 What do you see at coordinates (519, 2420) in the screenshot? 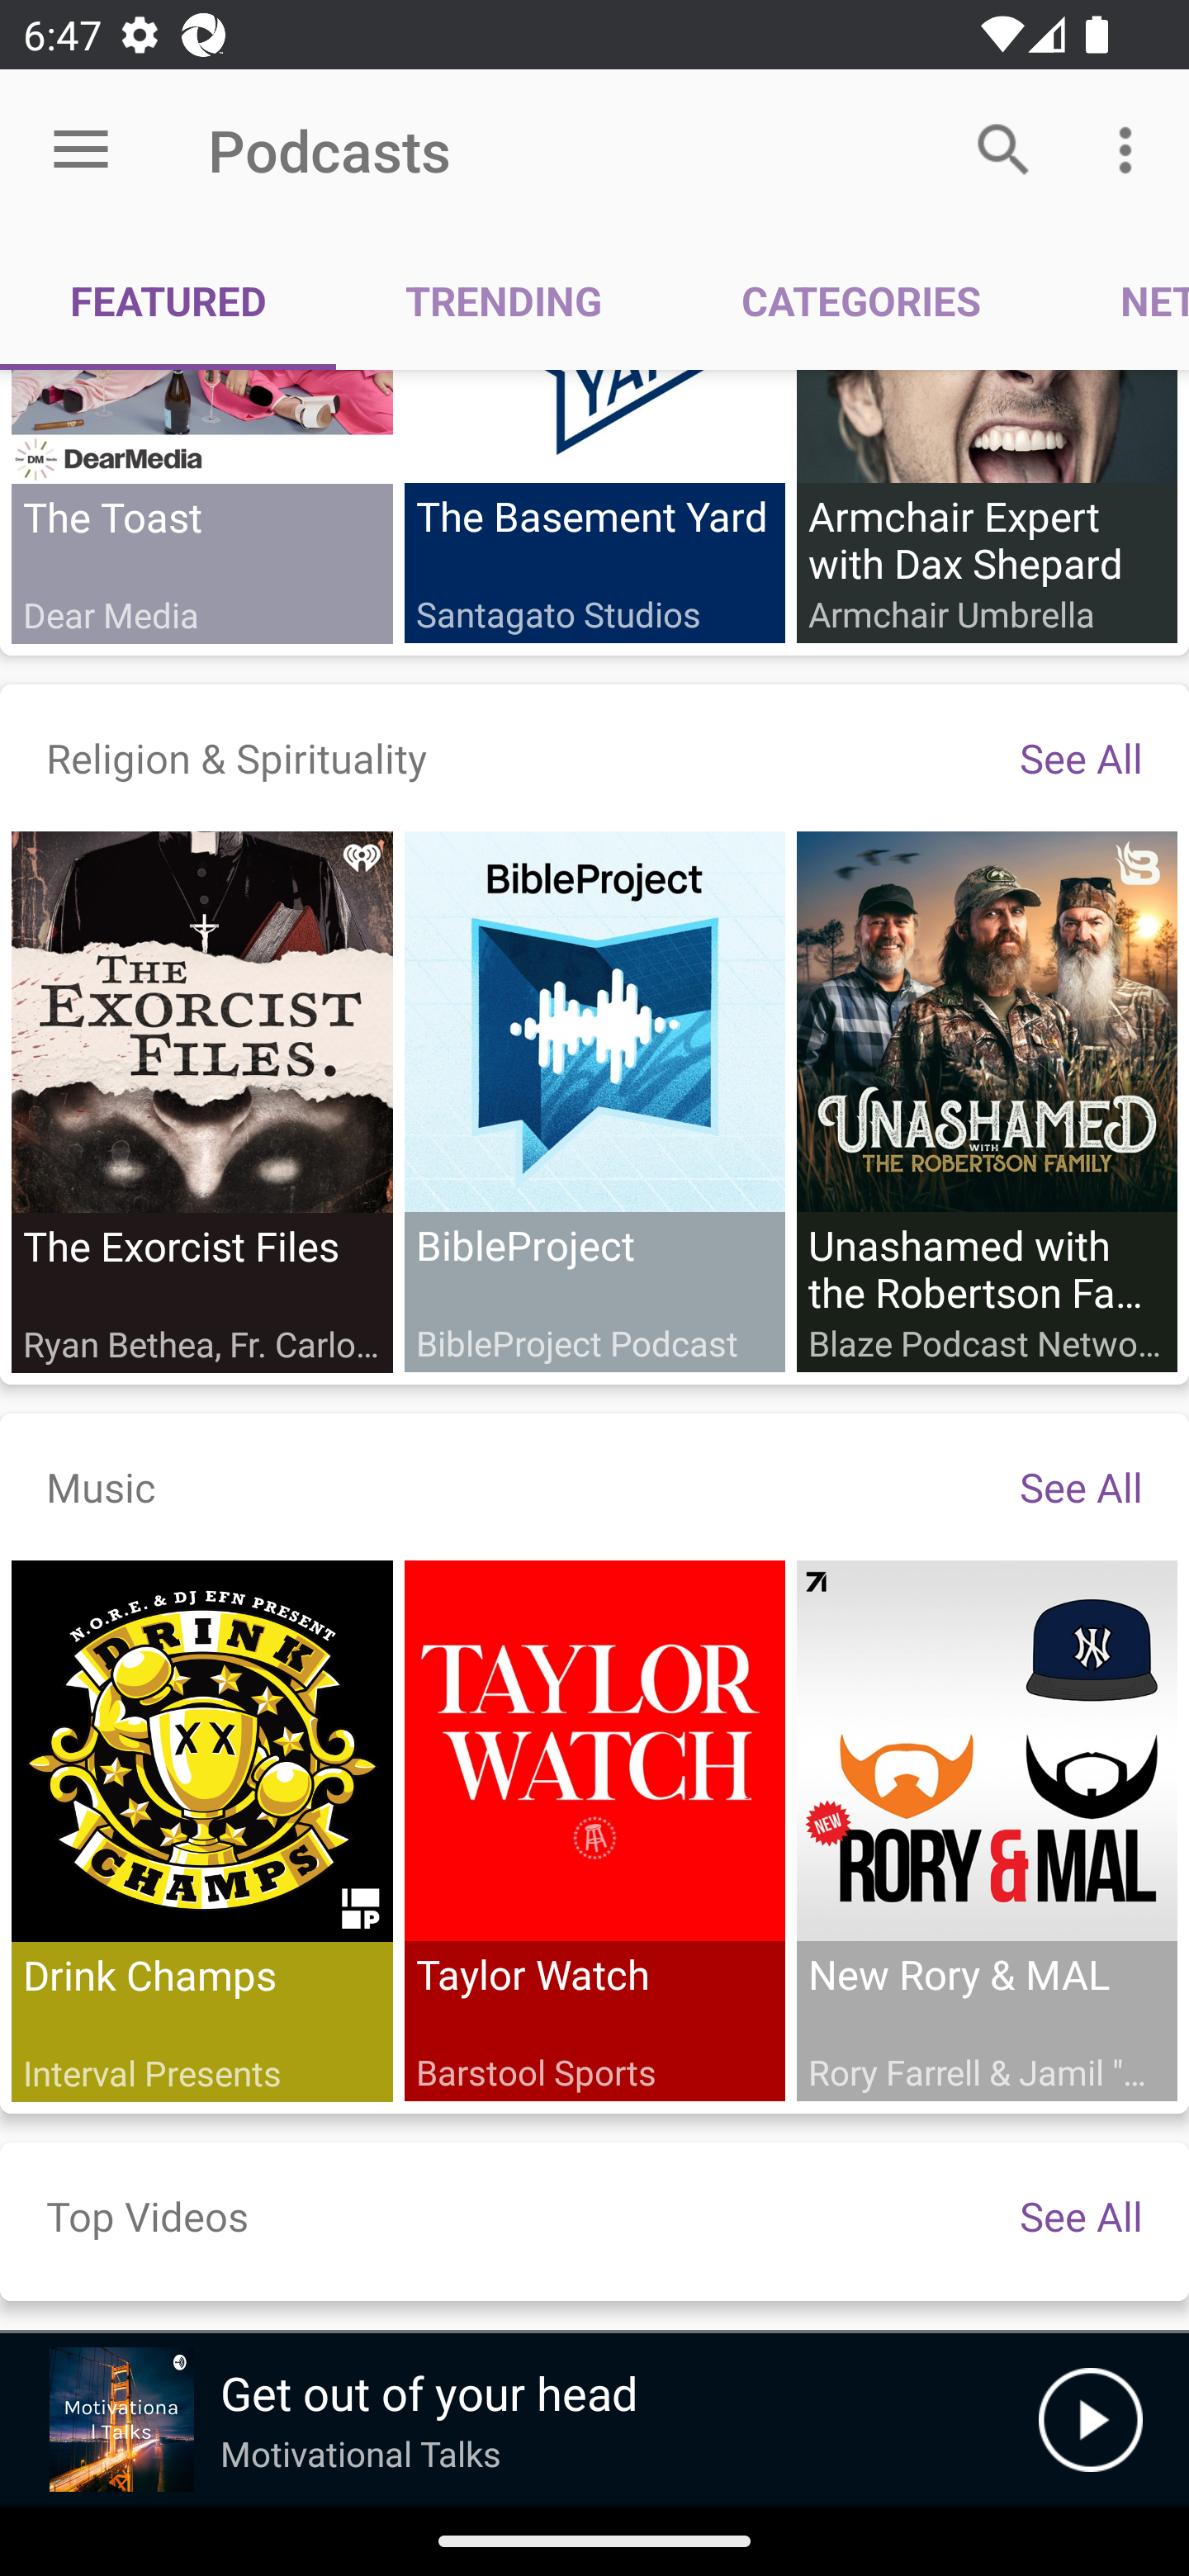
I see `Picture Get out of your head Motivational Talks` at bounding box center [519, 2420].